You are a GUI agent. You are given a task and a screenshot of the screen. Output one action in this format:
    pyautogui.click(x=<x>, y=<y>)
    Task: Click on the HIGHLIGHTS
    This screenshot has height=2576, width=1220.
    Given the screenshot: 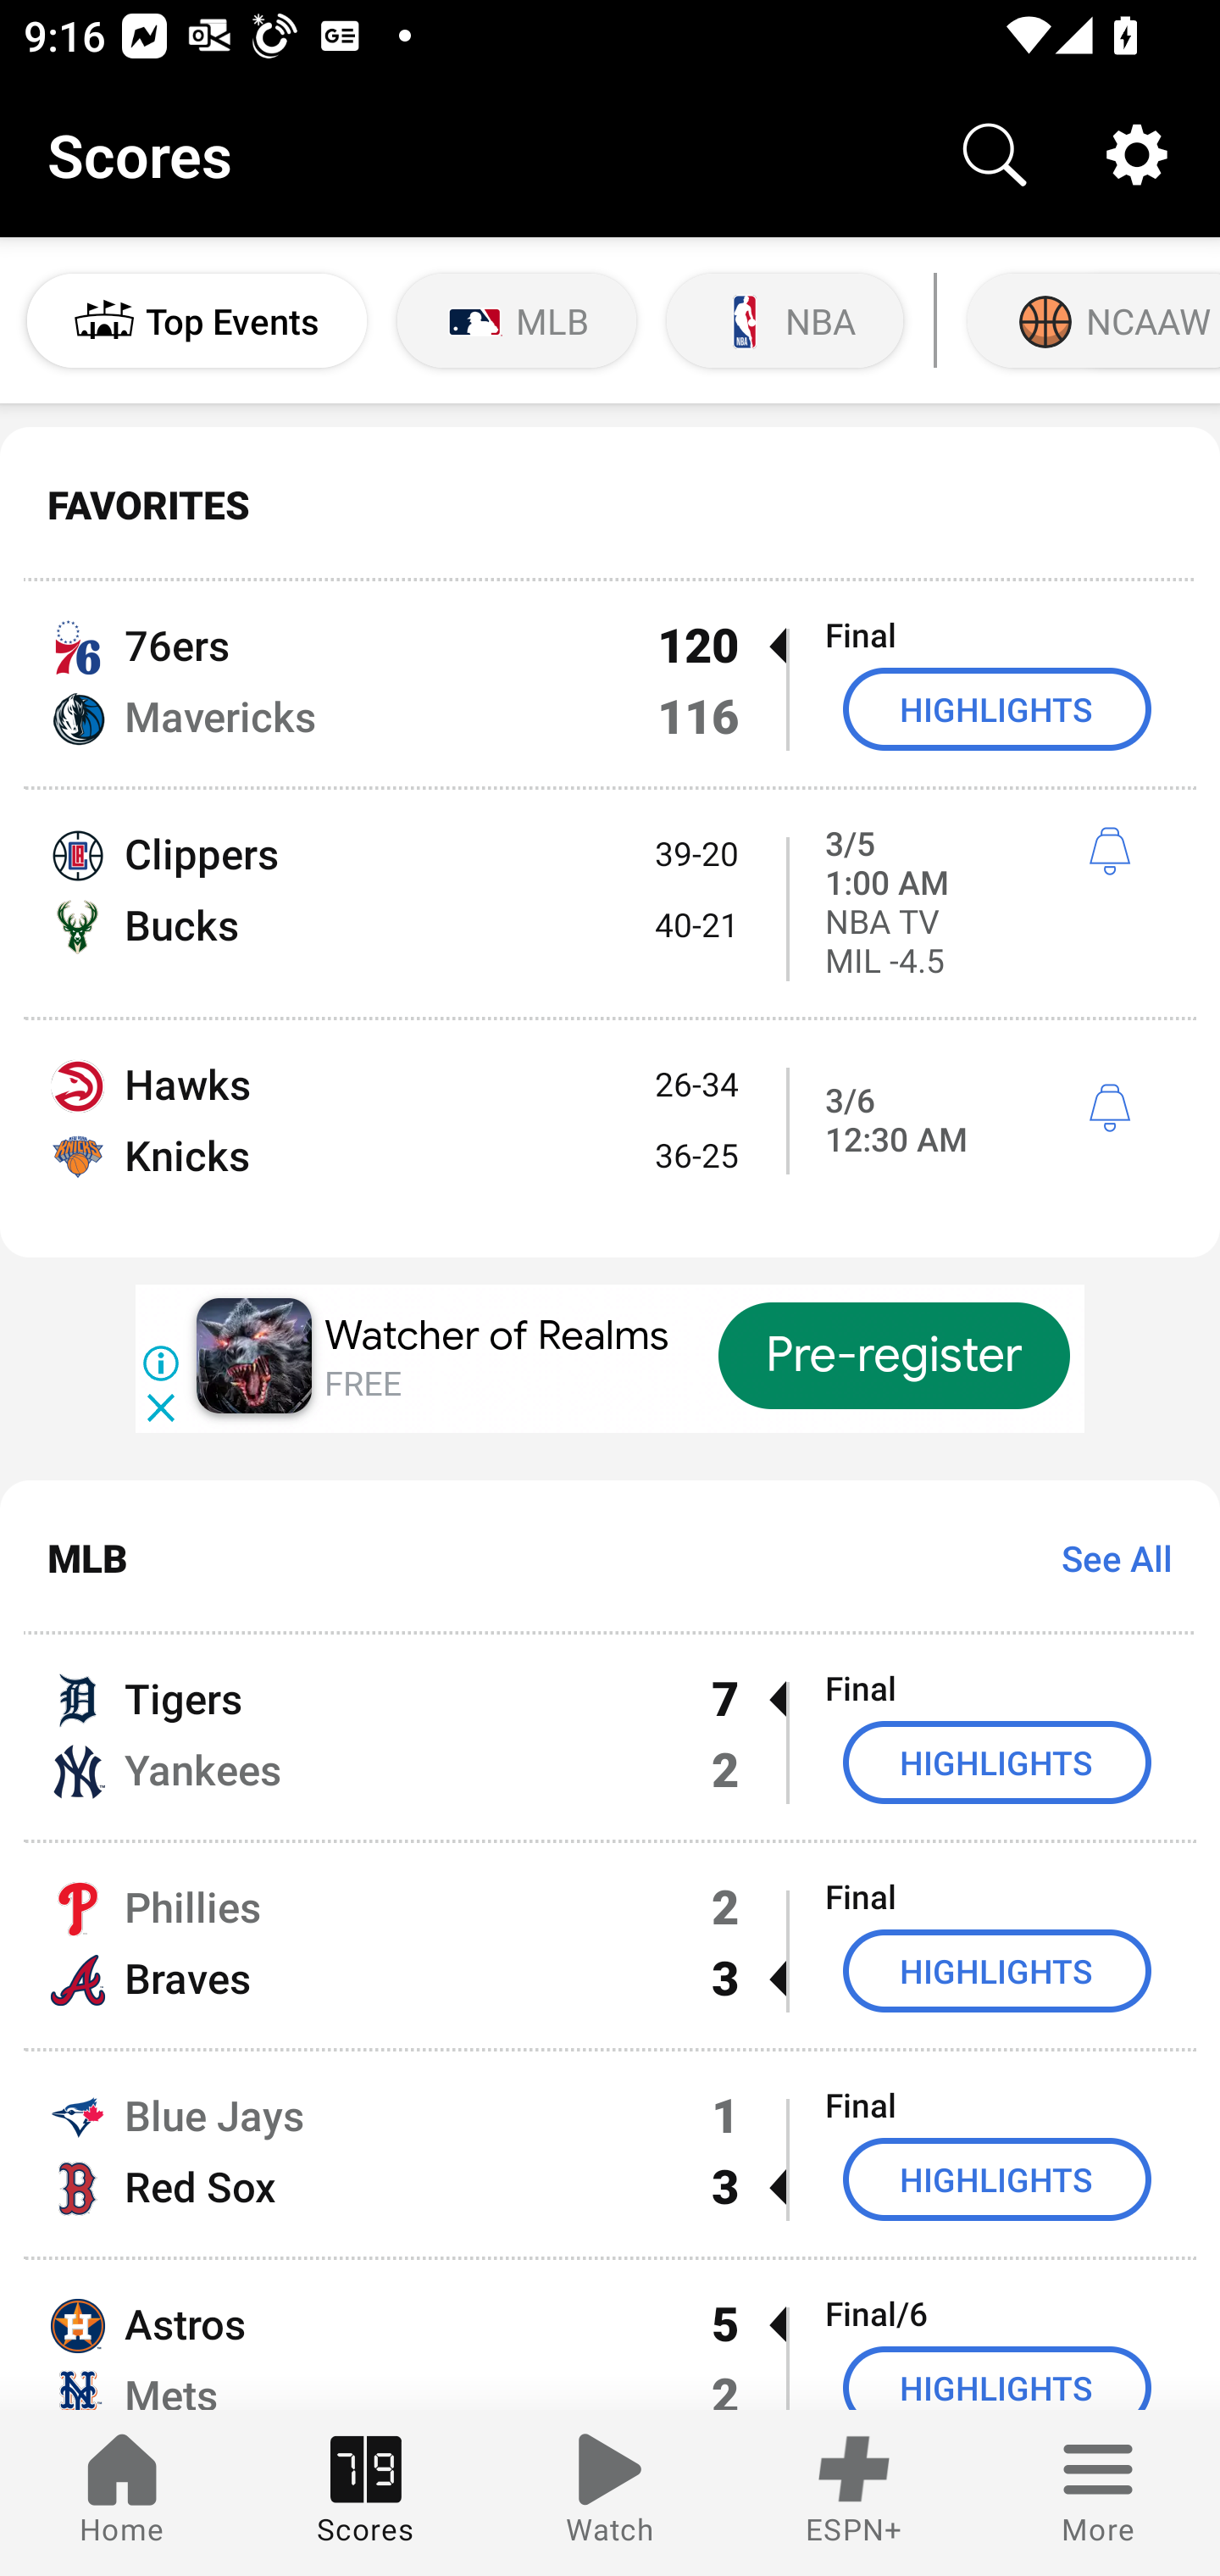 What is the action you would take?
    pyautogui.click(x=997, y=1970)
    